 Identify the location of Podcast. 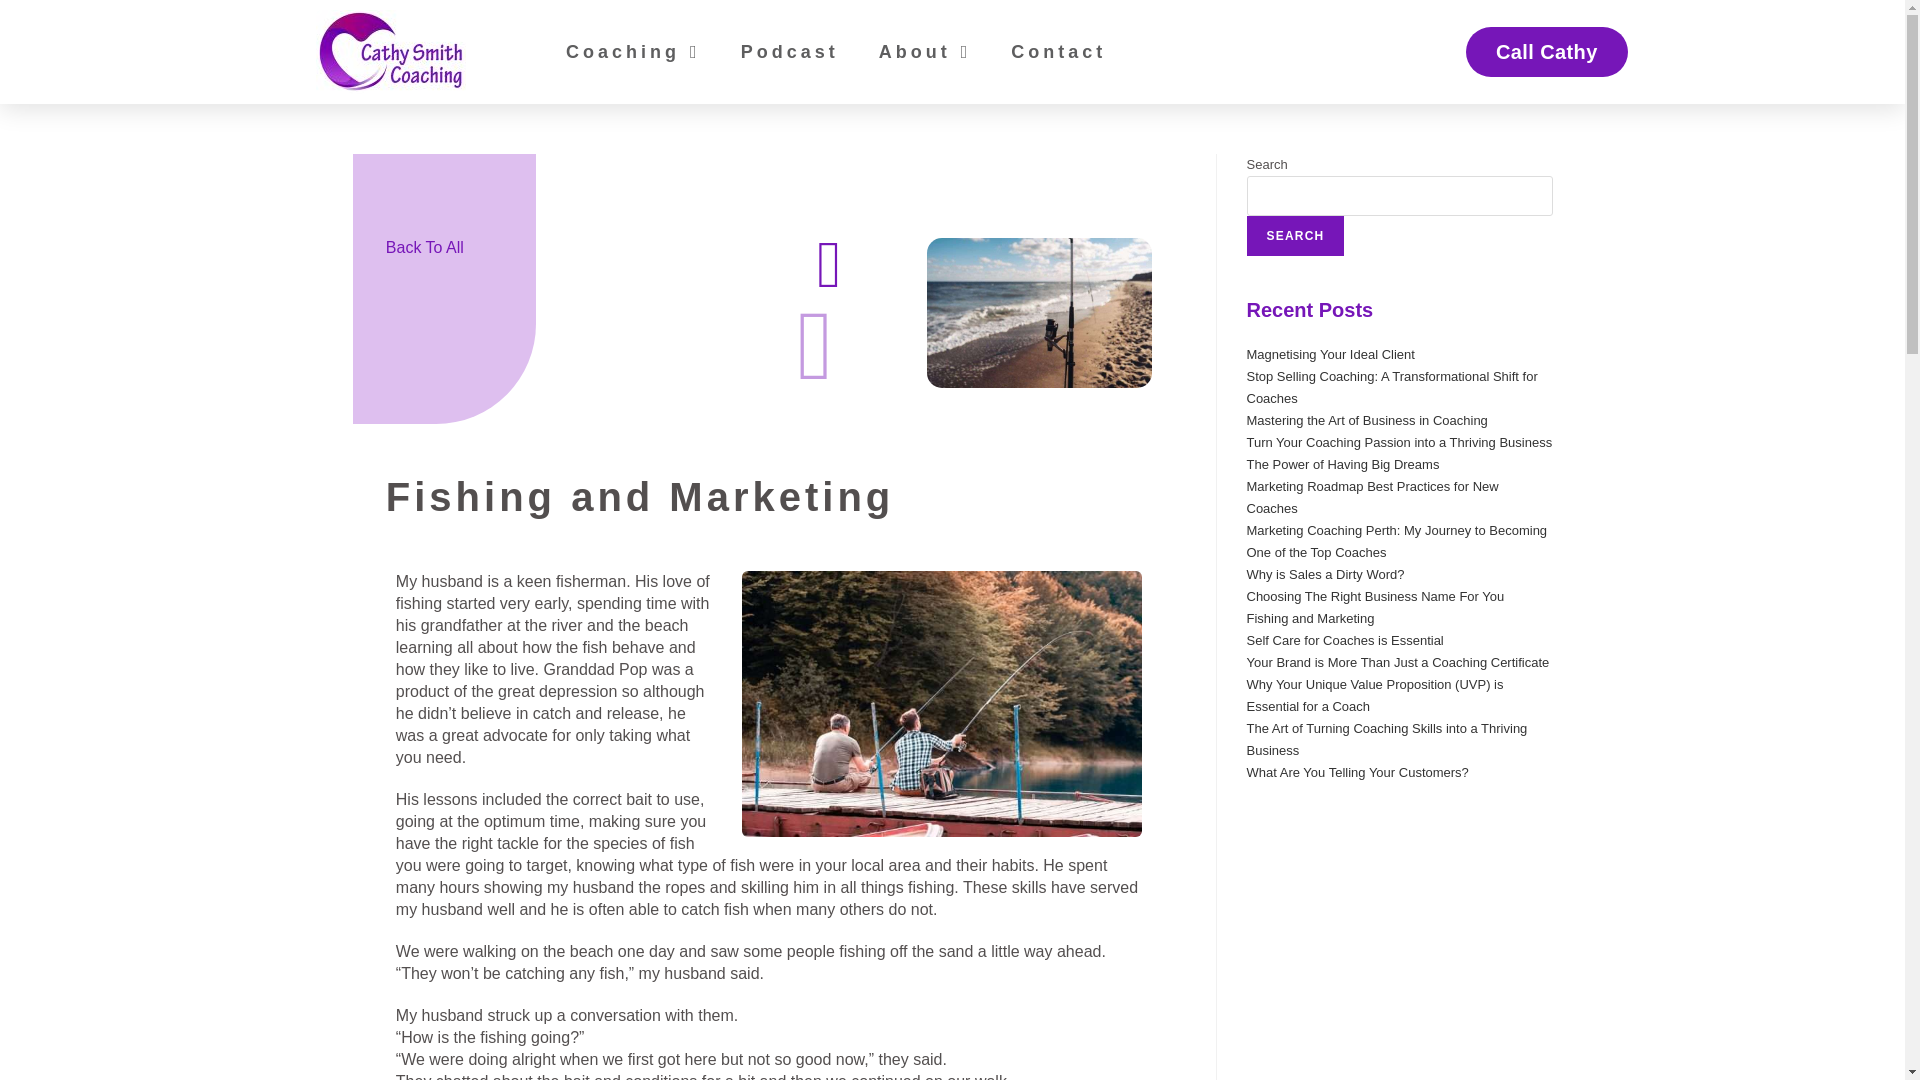
(790, 52).